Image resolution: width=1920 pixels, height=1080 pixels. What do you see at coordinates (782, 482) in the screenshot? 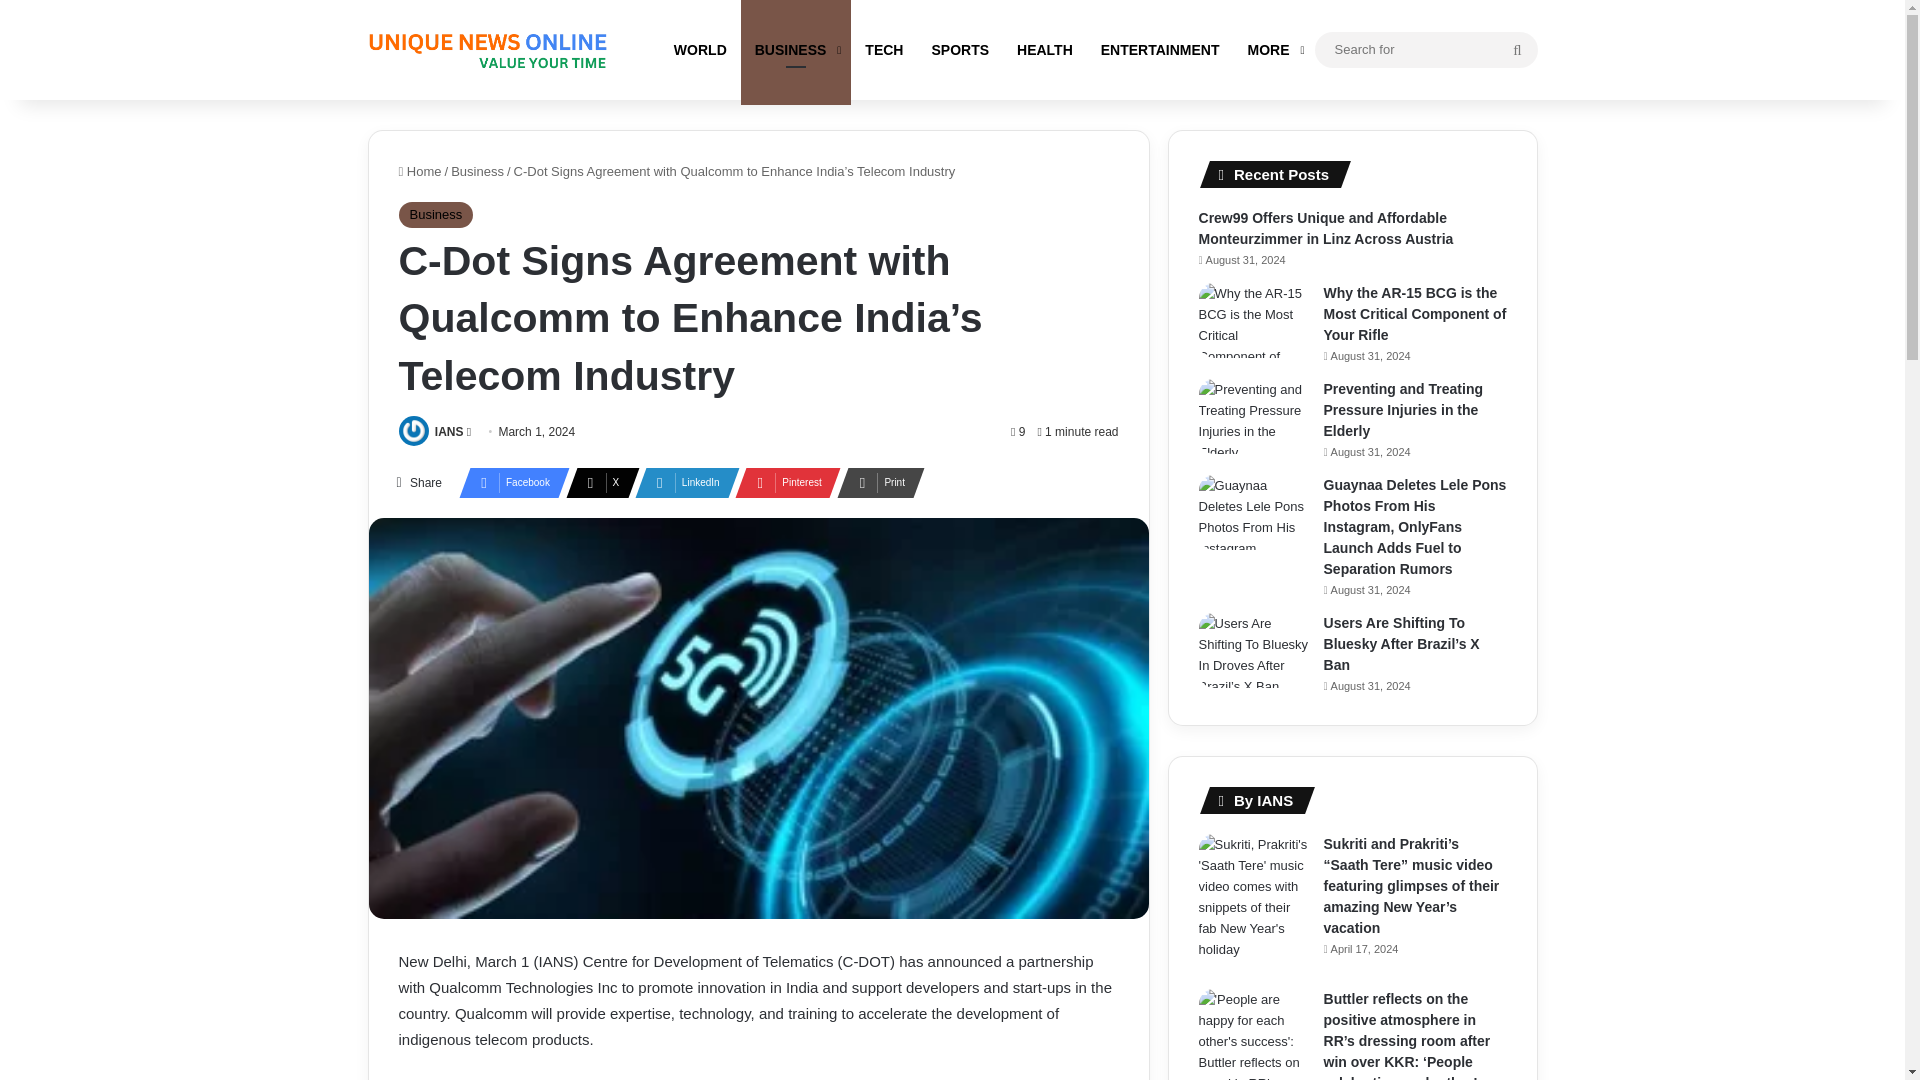
I see `Pinterest` at bounding box center [782, 482].